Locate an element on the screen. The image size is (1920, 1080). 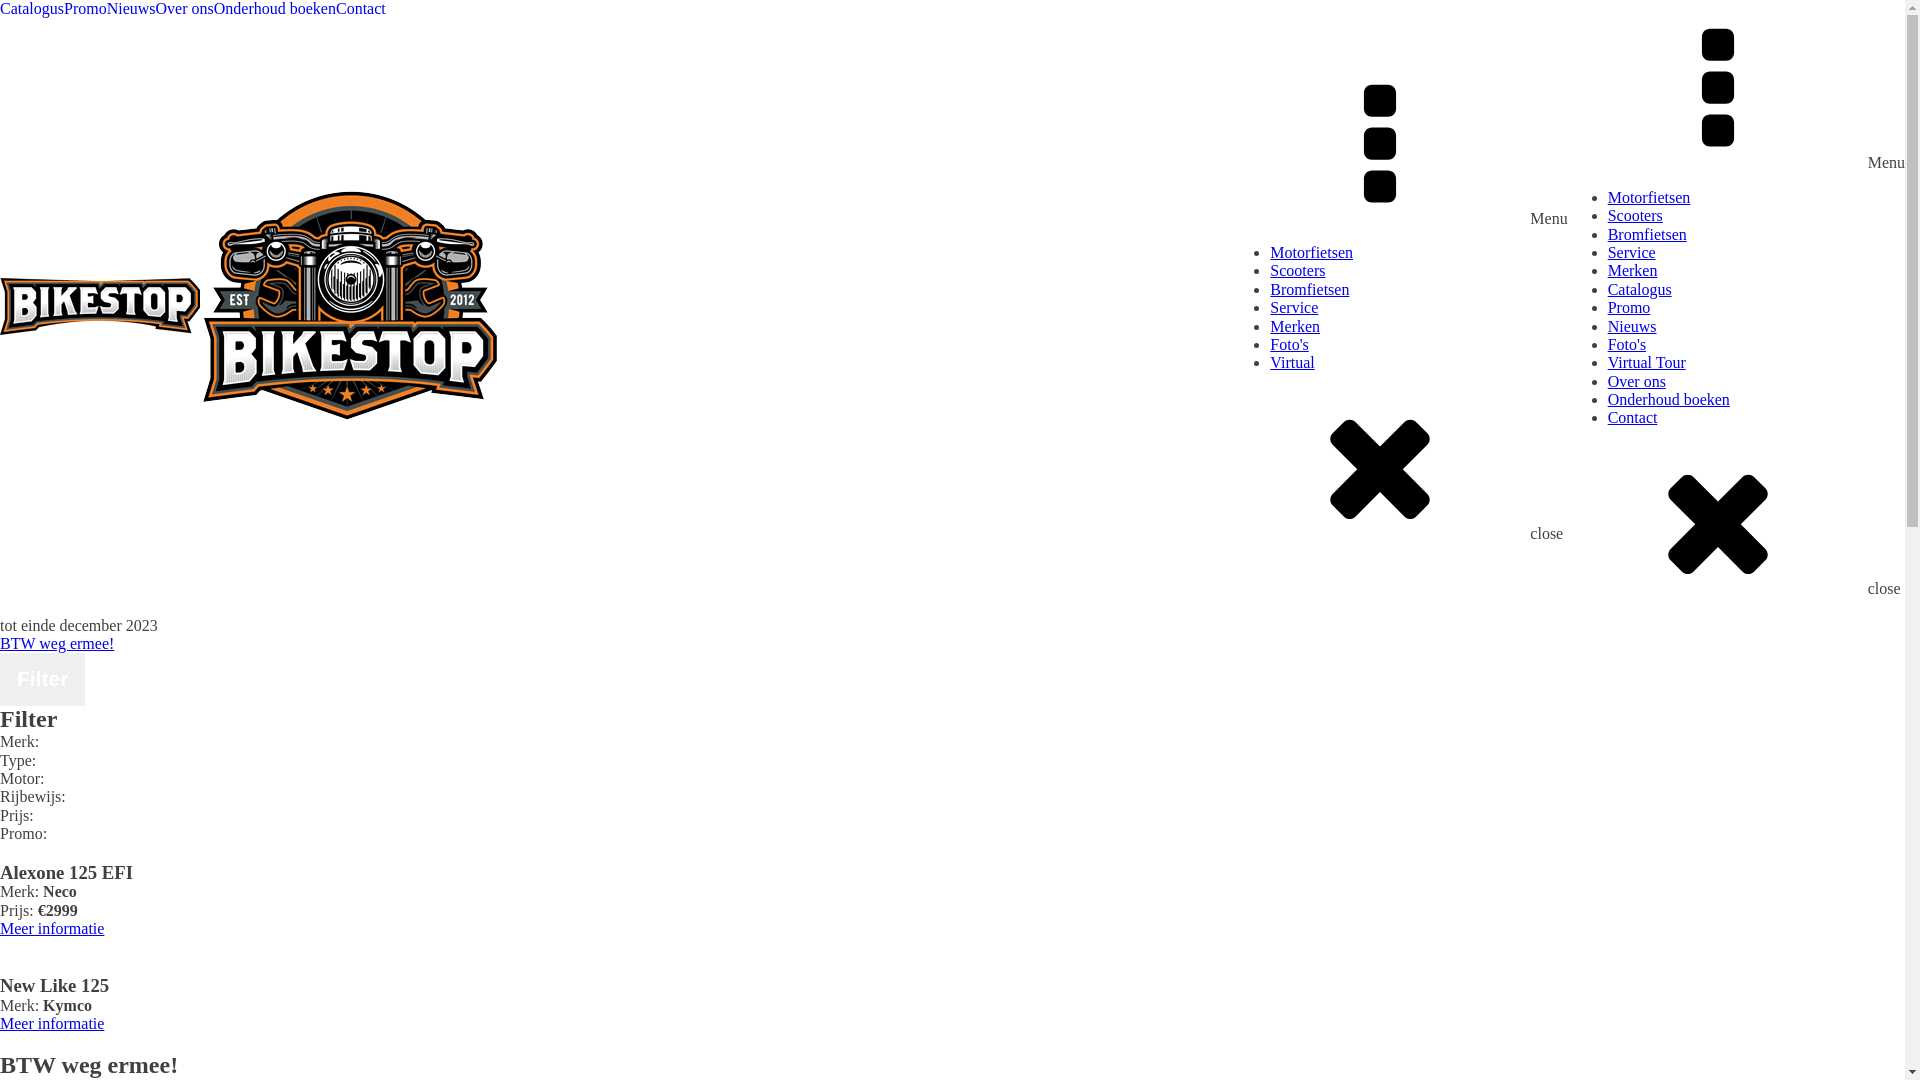
Meer informatie is located at coordinates (52, 1024).